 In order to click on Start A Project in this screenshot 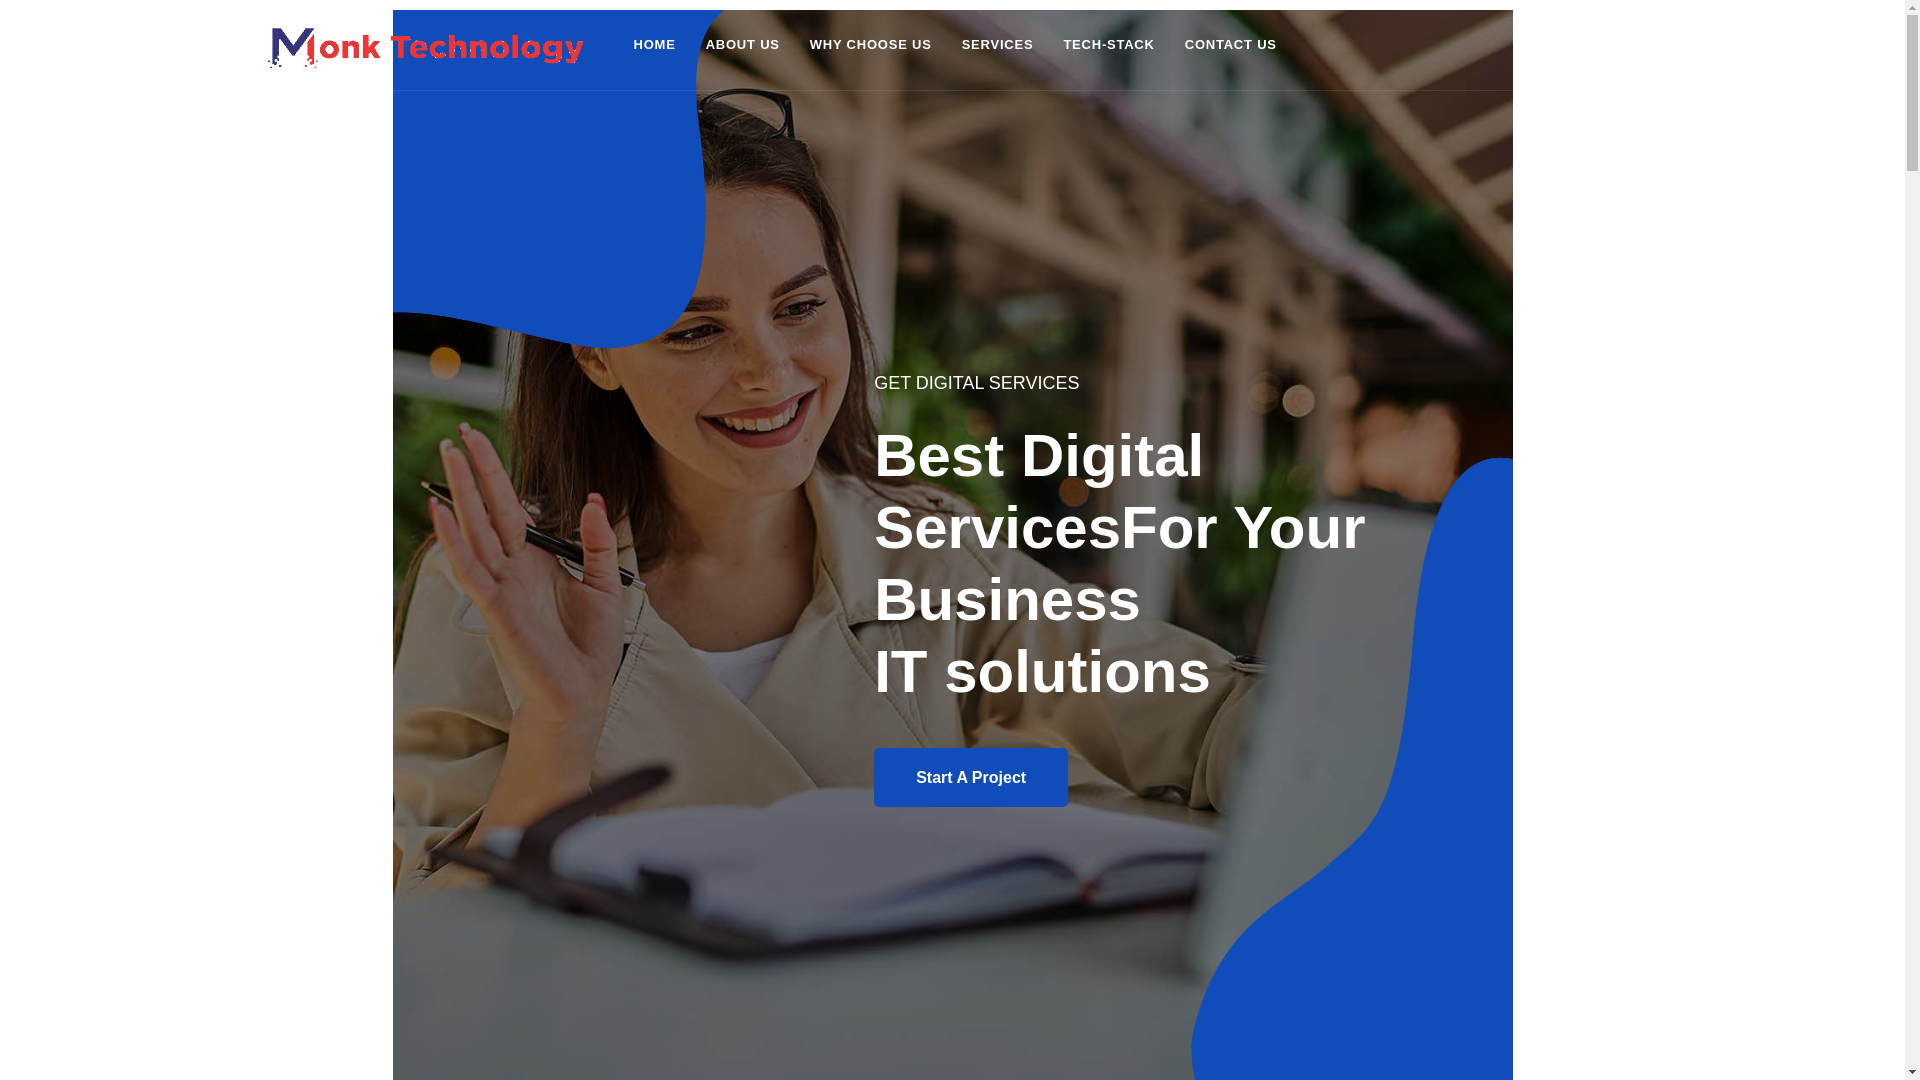, I will do `click(970, 777)`.